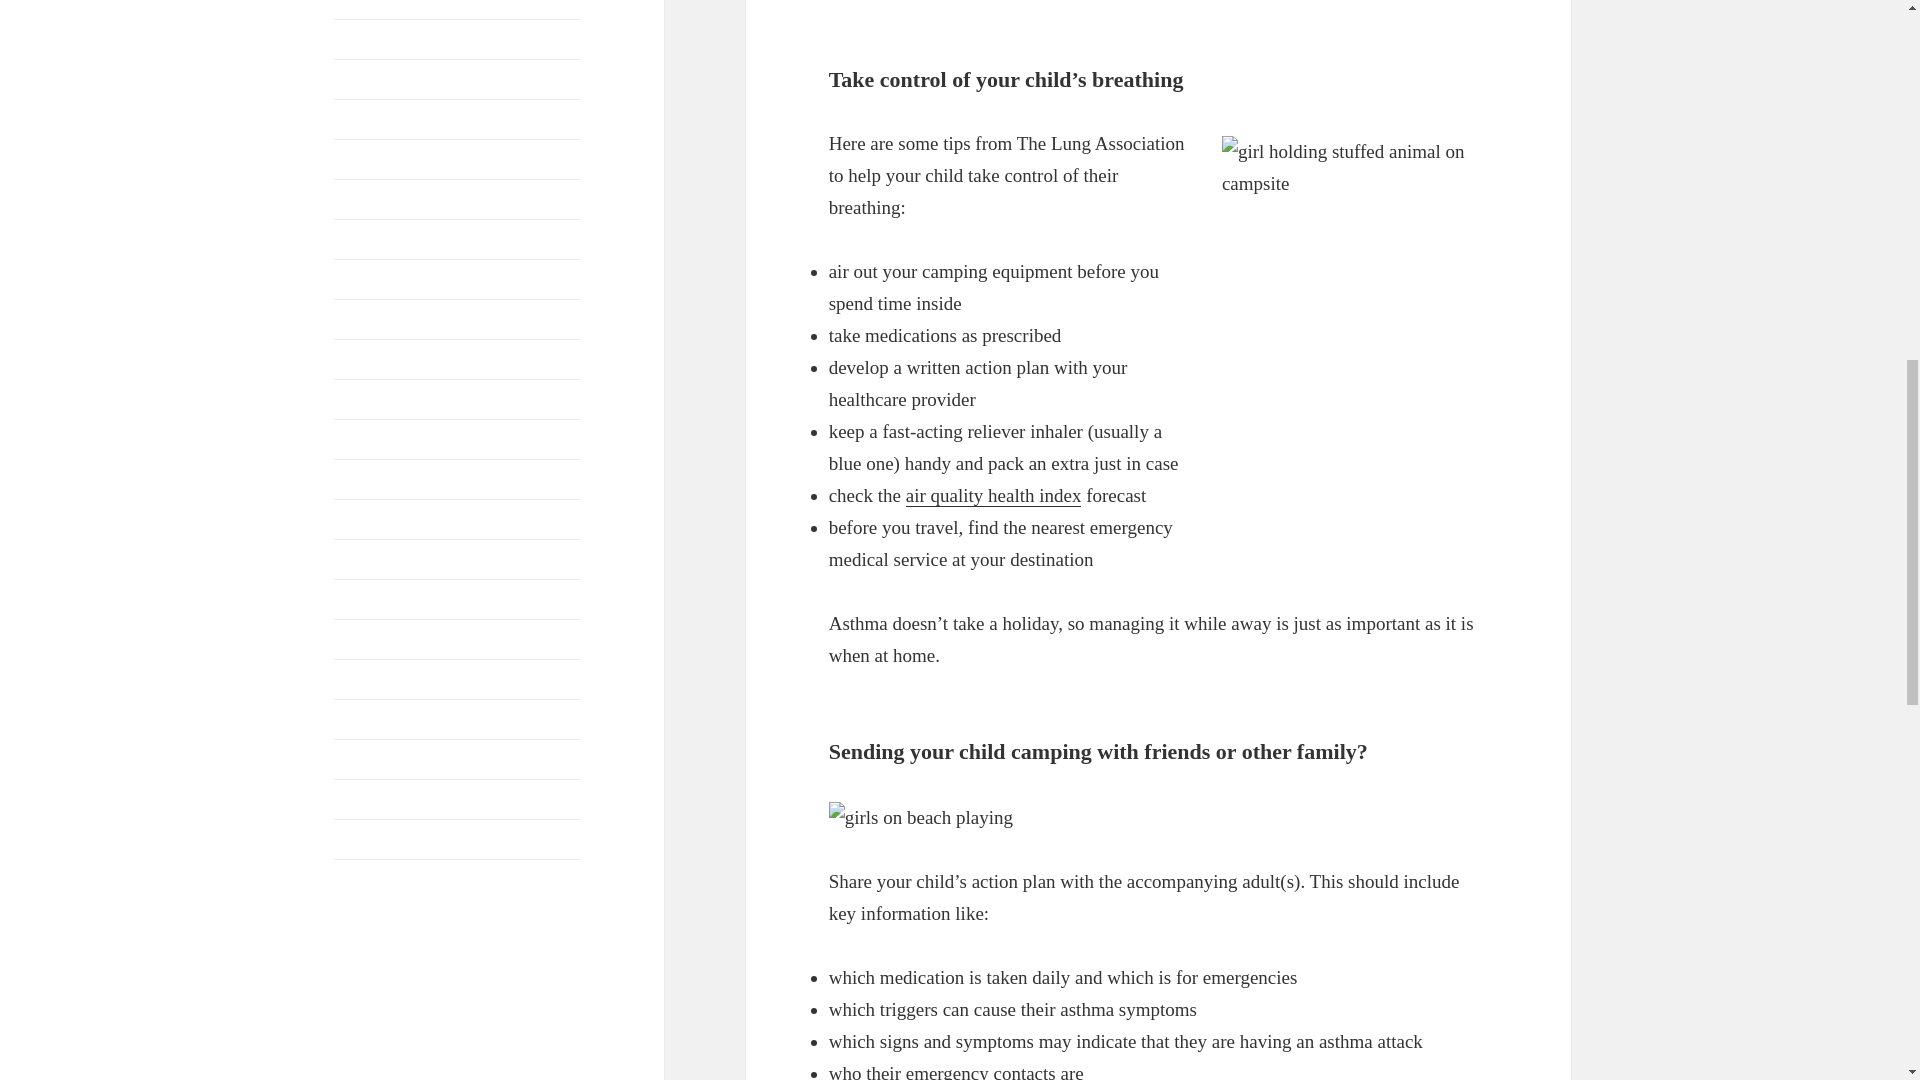 The height and width of the screenshot is (1080, 1920). What do you see at coordinates (416, 639) in the screenshot?
I see `Roofed Accommodations` at bounding box center [416, 639].